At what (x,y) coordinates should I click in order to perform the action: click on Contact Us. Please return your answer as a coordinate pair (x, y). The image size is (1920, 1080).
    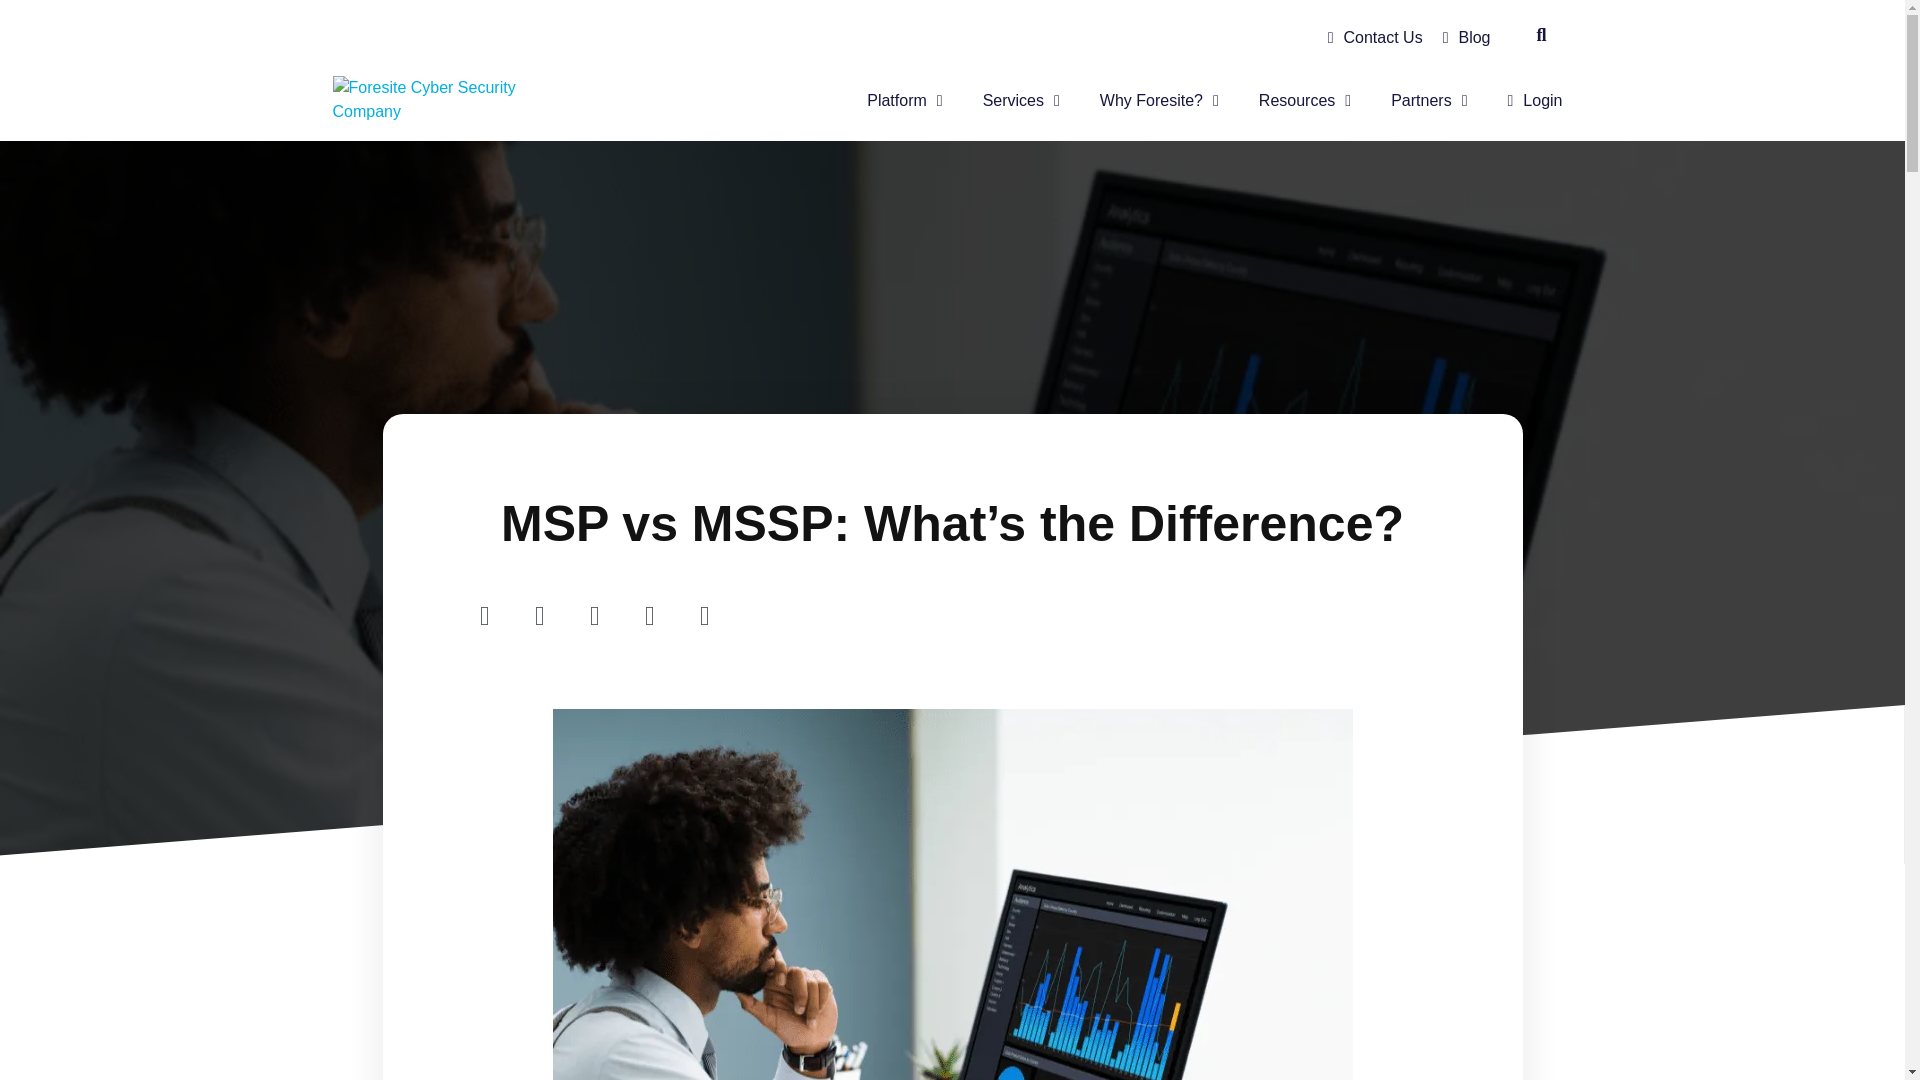
    Looking at the image, I should click on (1374, 38).